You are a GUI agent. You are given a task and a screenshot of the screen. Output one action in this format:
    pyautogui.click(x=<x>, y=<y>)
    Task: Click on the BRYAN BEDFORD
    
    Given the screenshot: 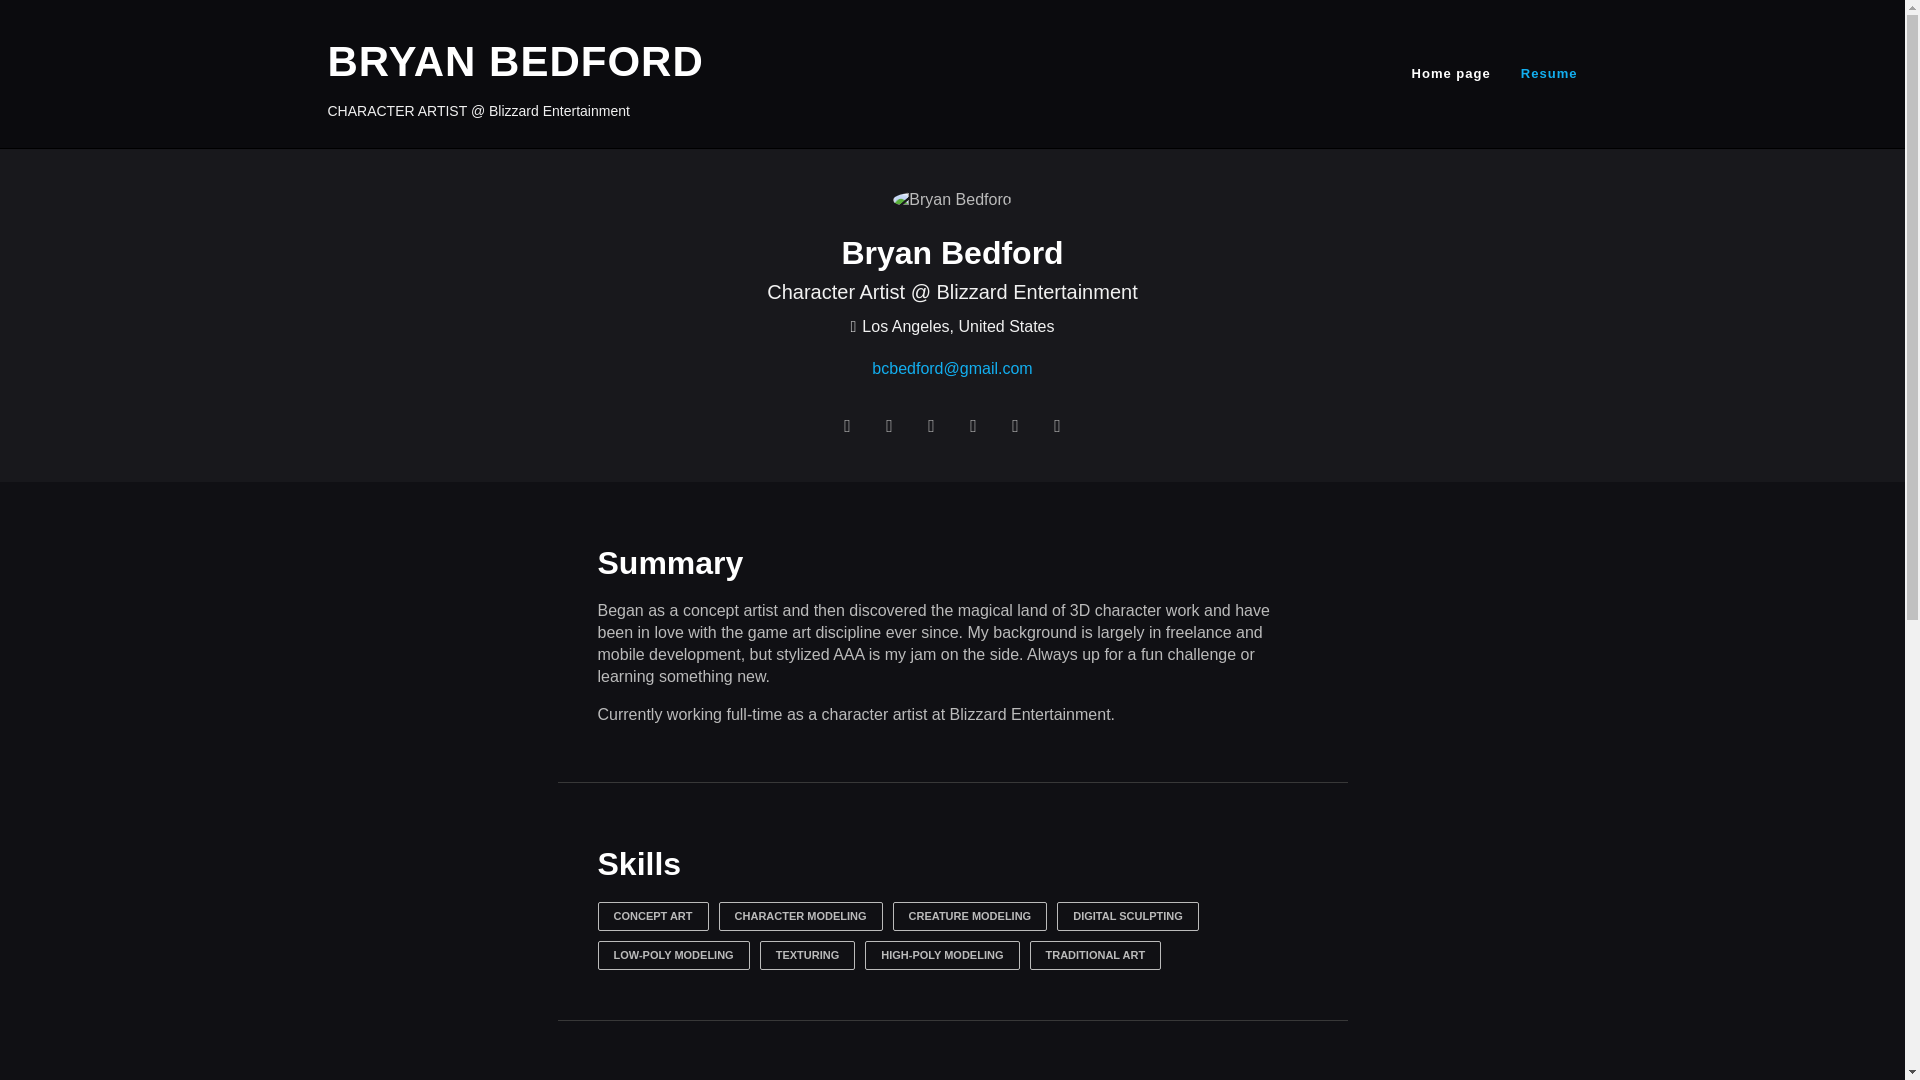 What is the action you would take?
    pyautogui.click(x=516, y=61)
    